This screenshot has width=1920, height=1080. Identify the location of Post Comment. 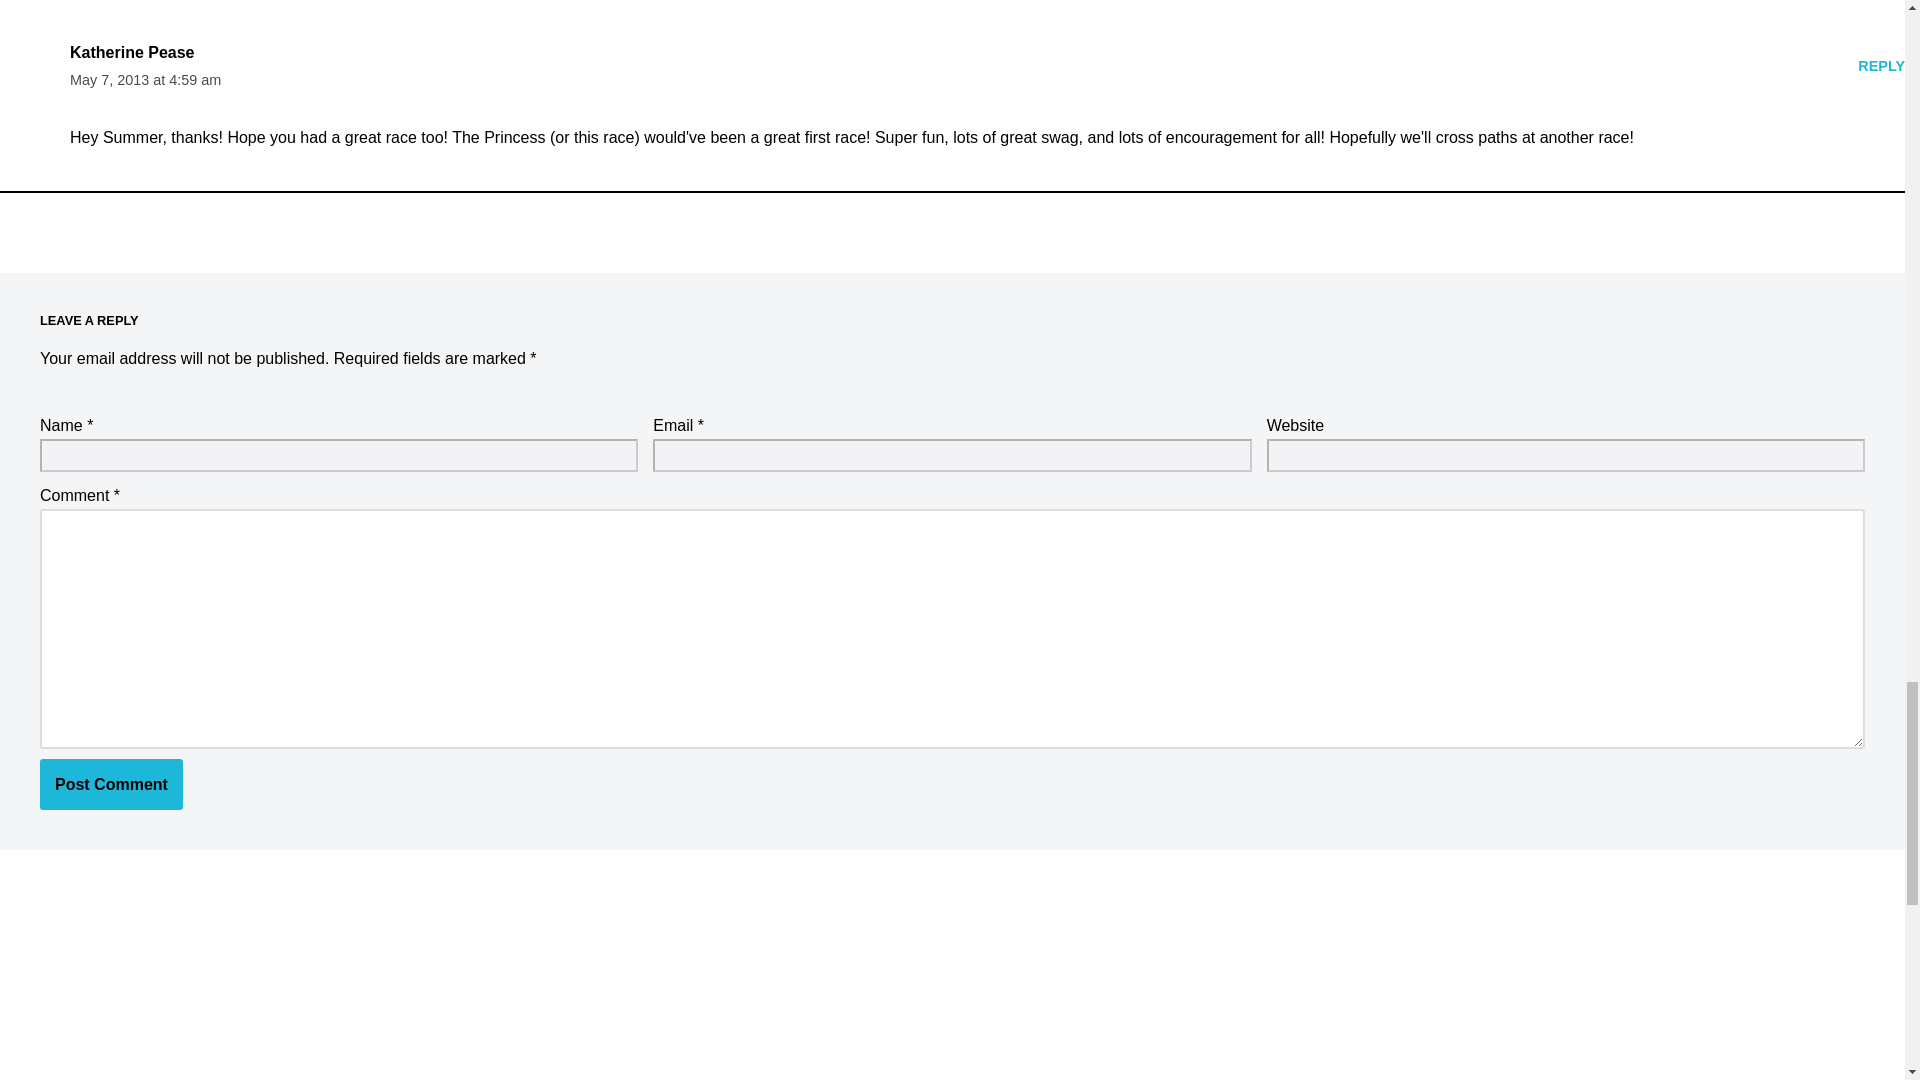
(111, 785).